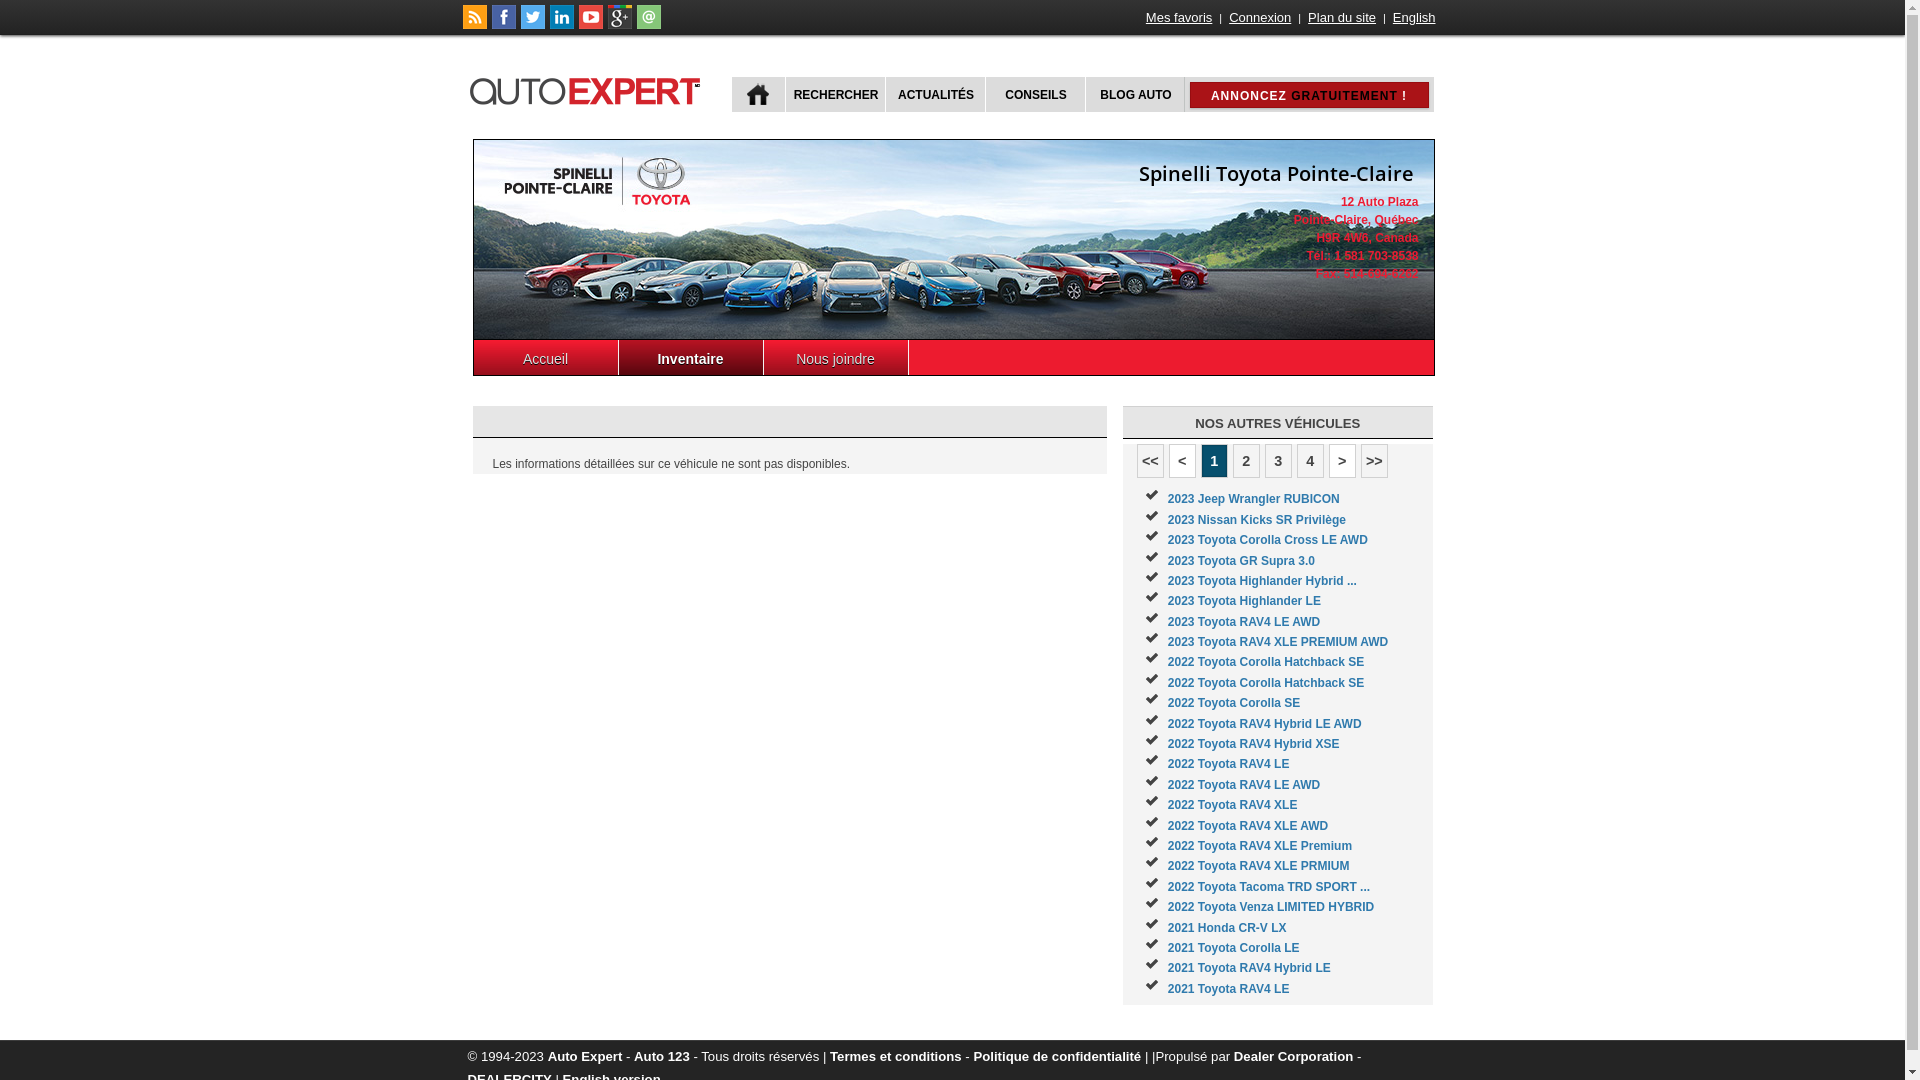 The image size is (1920, 1080). Describe the element at coordinates (1234, 948) in the screenshot. I see `2021 Toyota Corolla LE` at that location.